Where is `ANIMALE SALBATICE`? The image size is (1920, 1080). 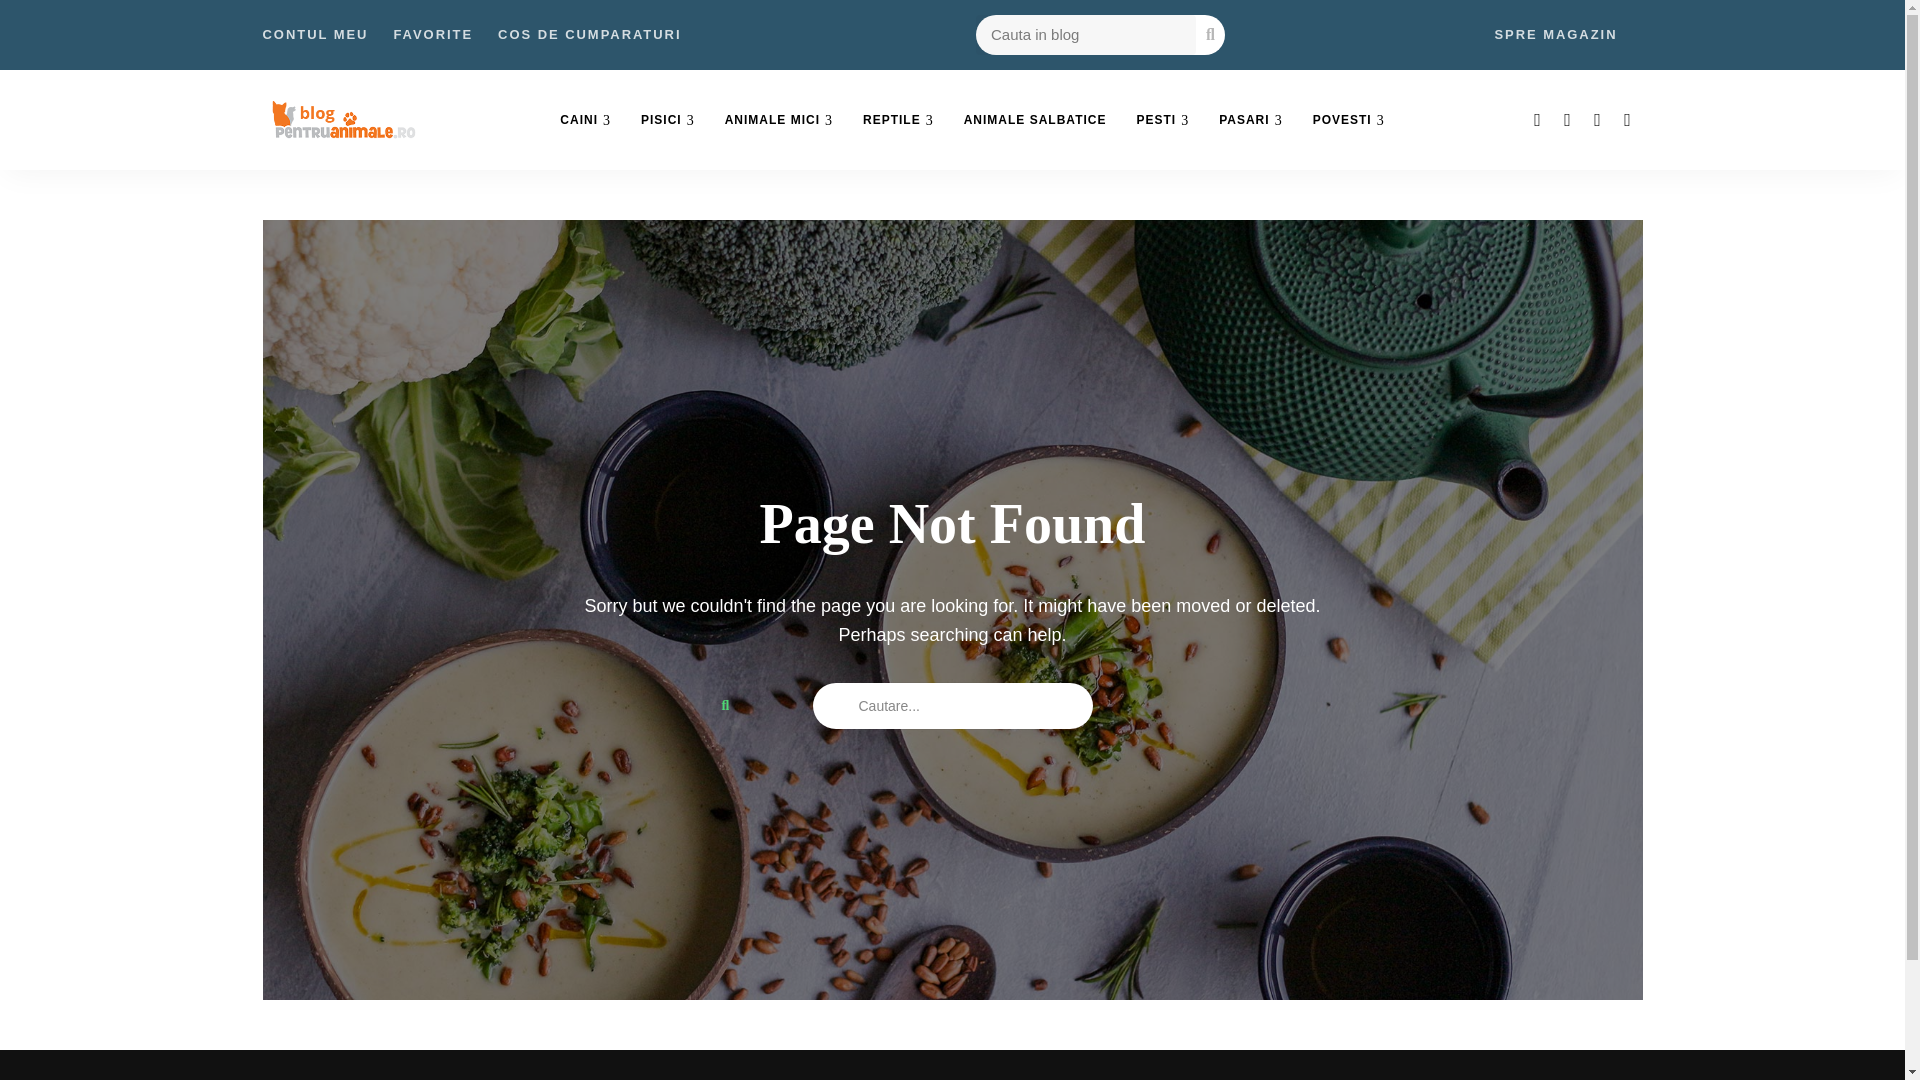
ANIMALE SALBATICE is located at coordinates (1034, 120).